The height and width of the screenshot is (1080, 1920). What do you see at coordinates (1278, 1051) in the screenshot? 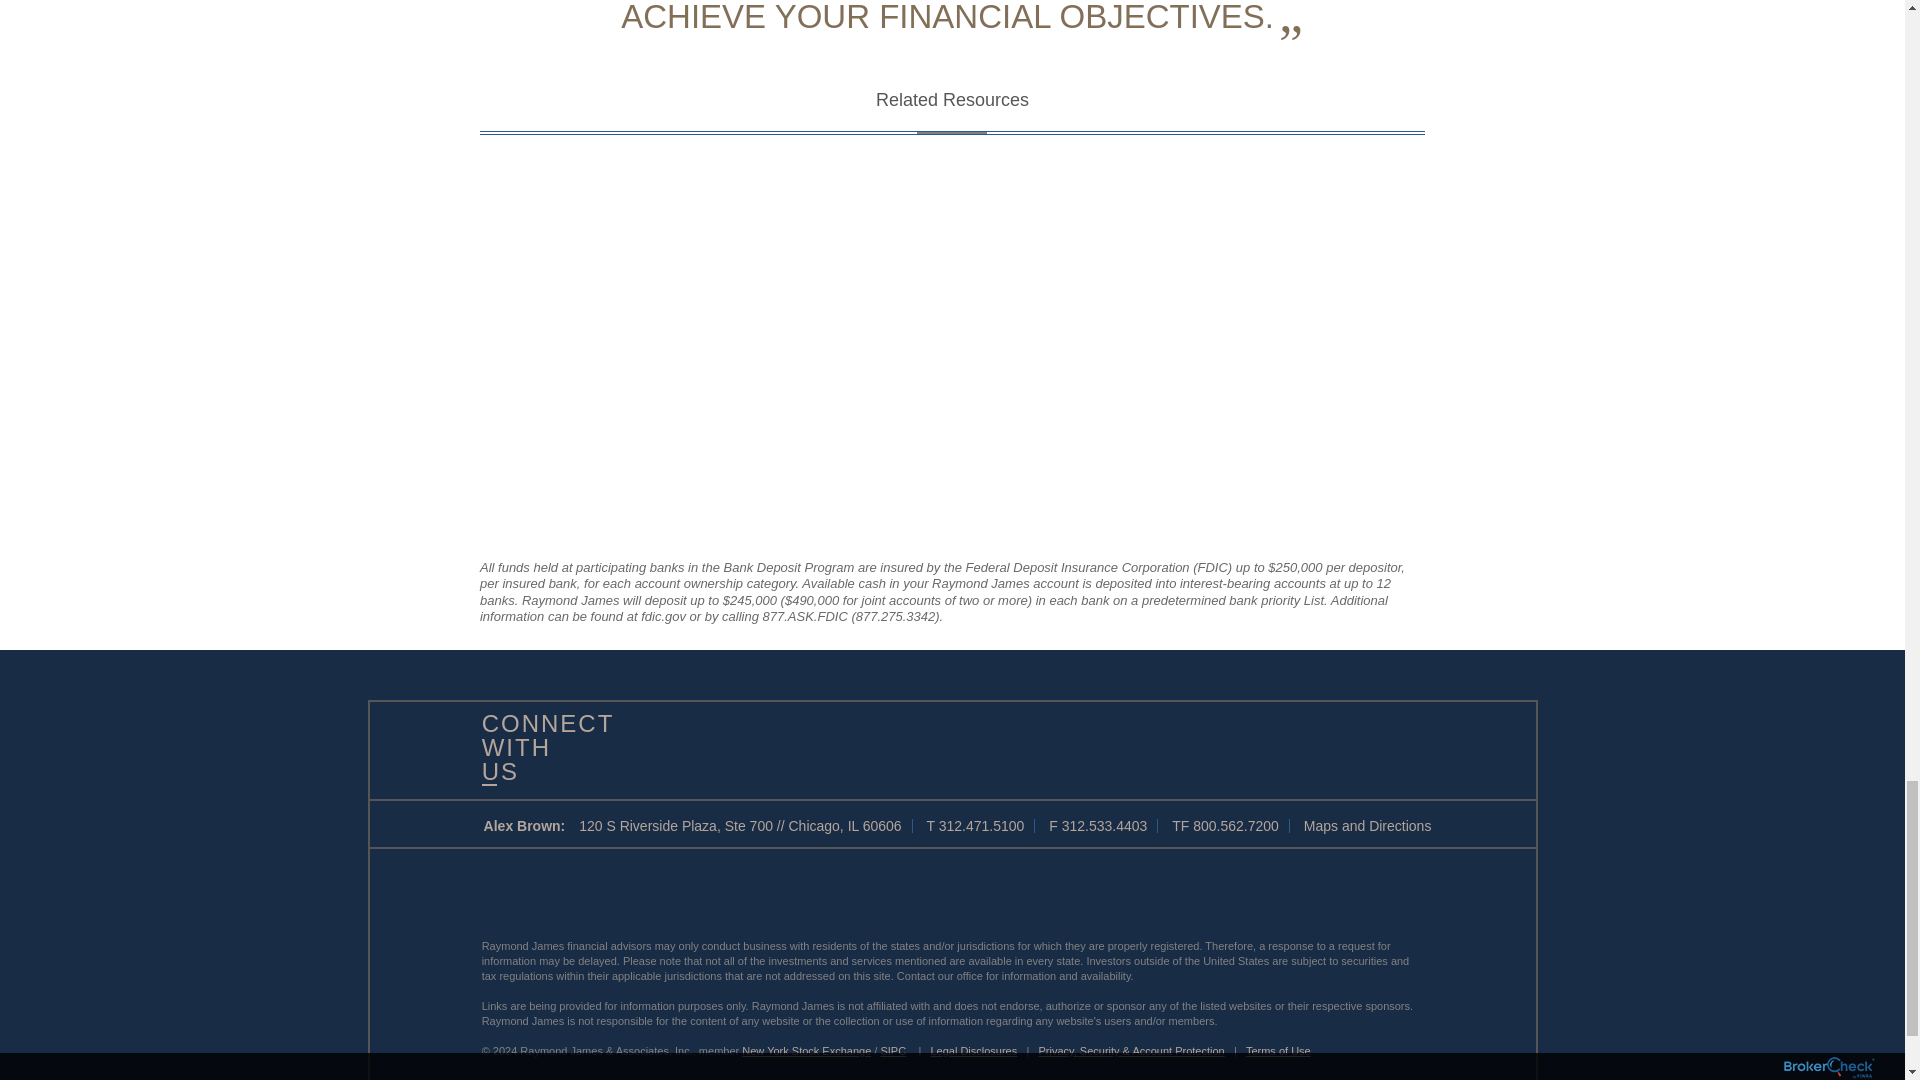
I see `Terms of Use` at bounding box center [1278, 1051].